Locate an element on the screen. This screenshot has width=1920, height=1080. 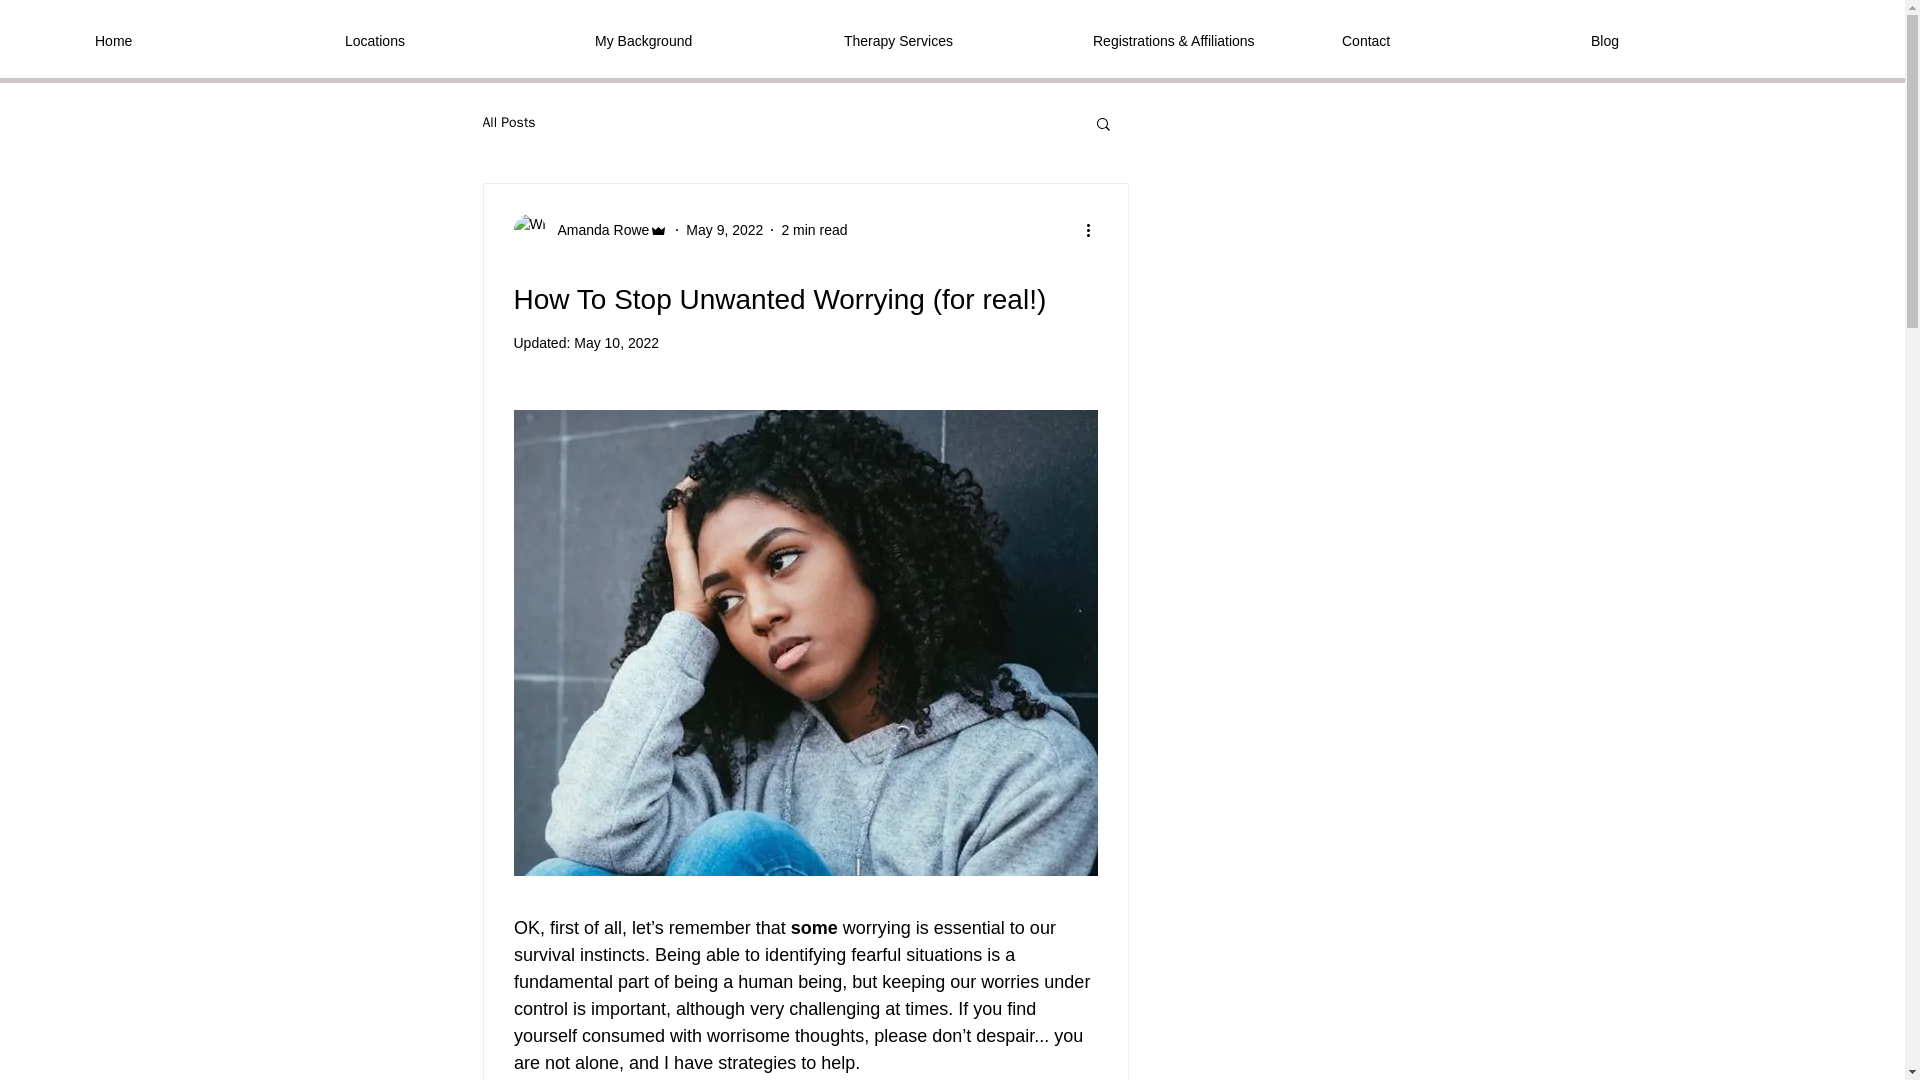
Contact is located at coordinates (1451, 40).